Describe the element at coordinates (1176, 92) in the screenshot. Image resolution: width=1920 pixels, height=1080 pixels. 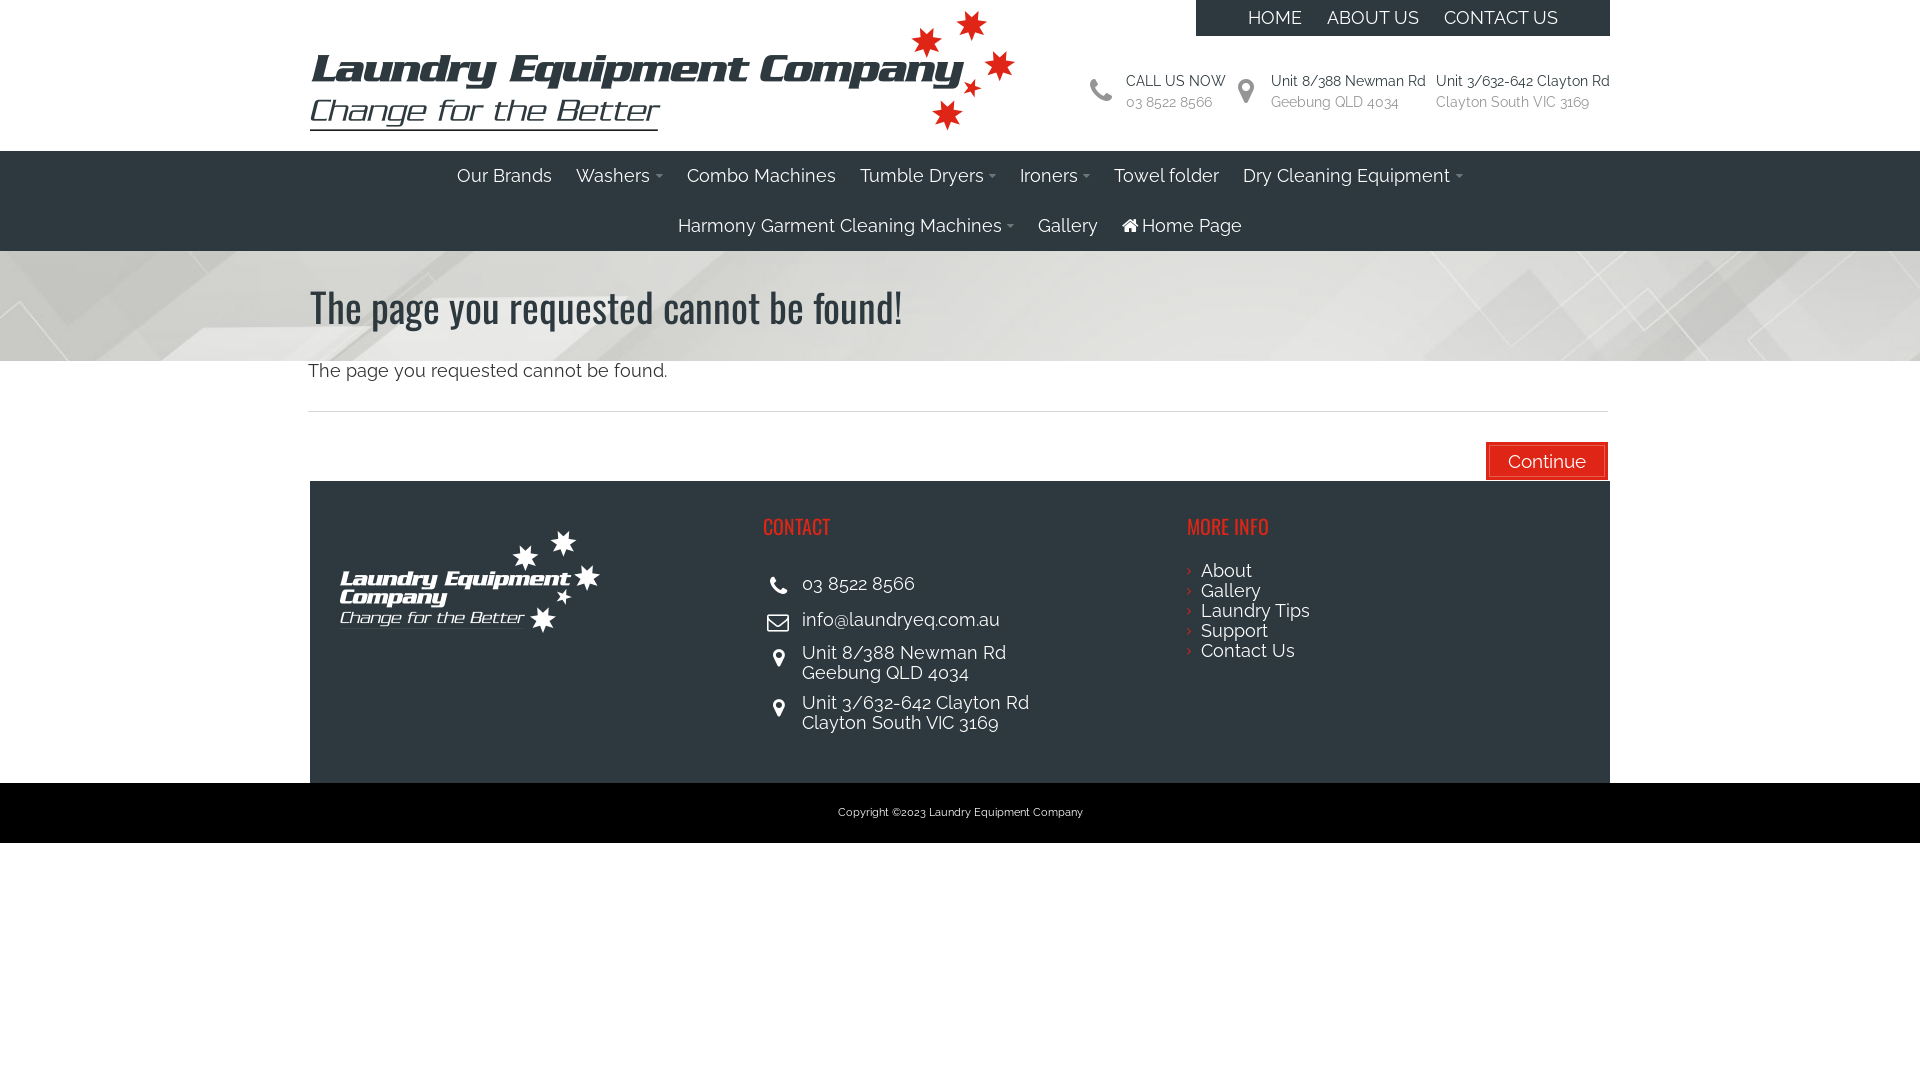
I see `CALL US NOW
03 8522 8566` at that location.